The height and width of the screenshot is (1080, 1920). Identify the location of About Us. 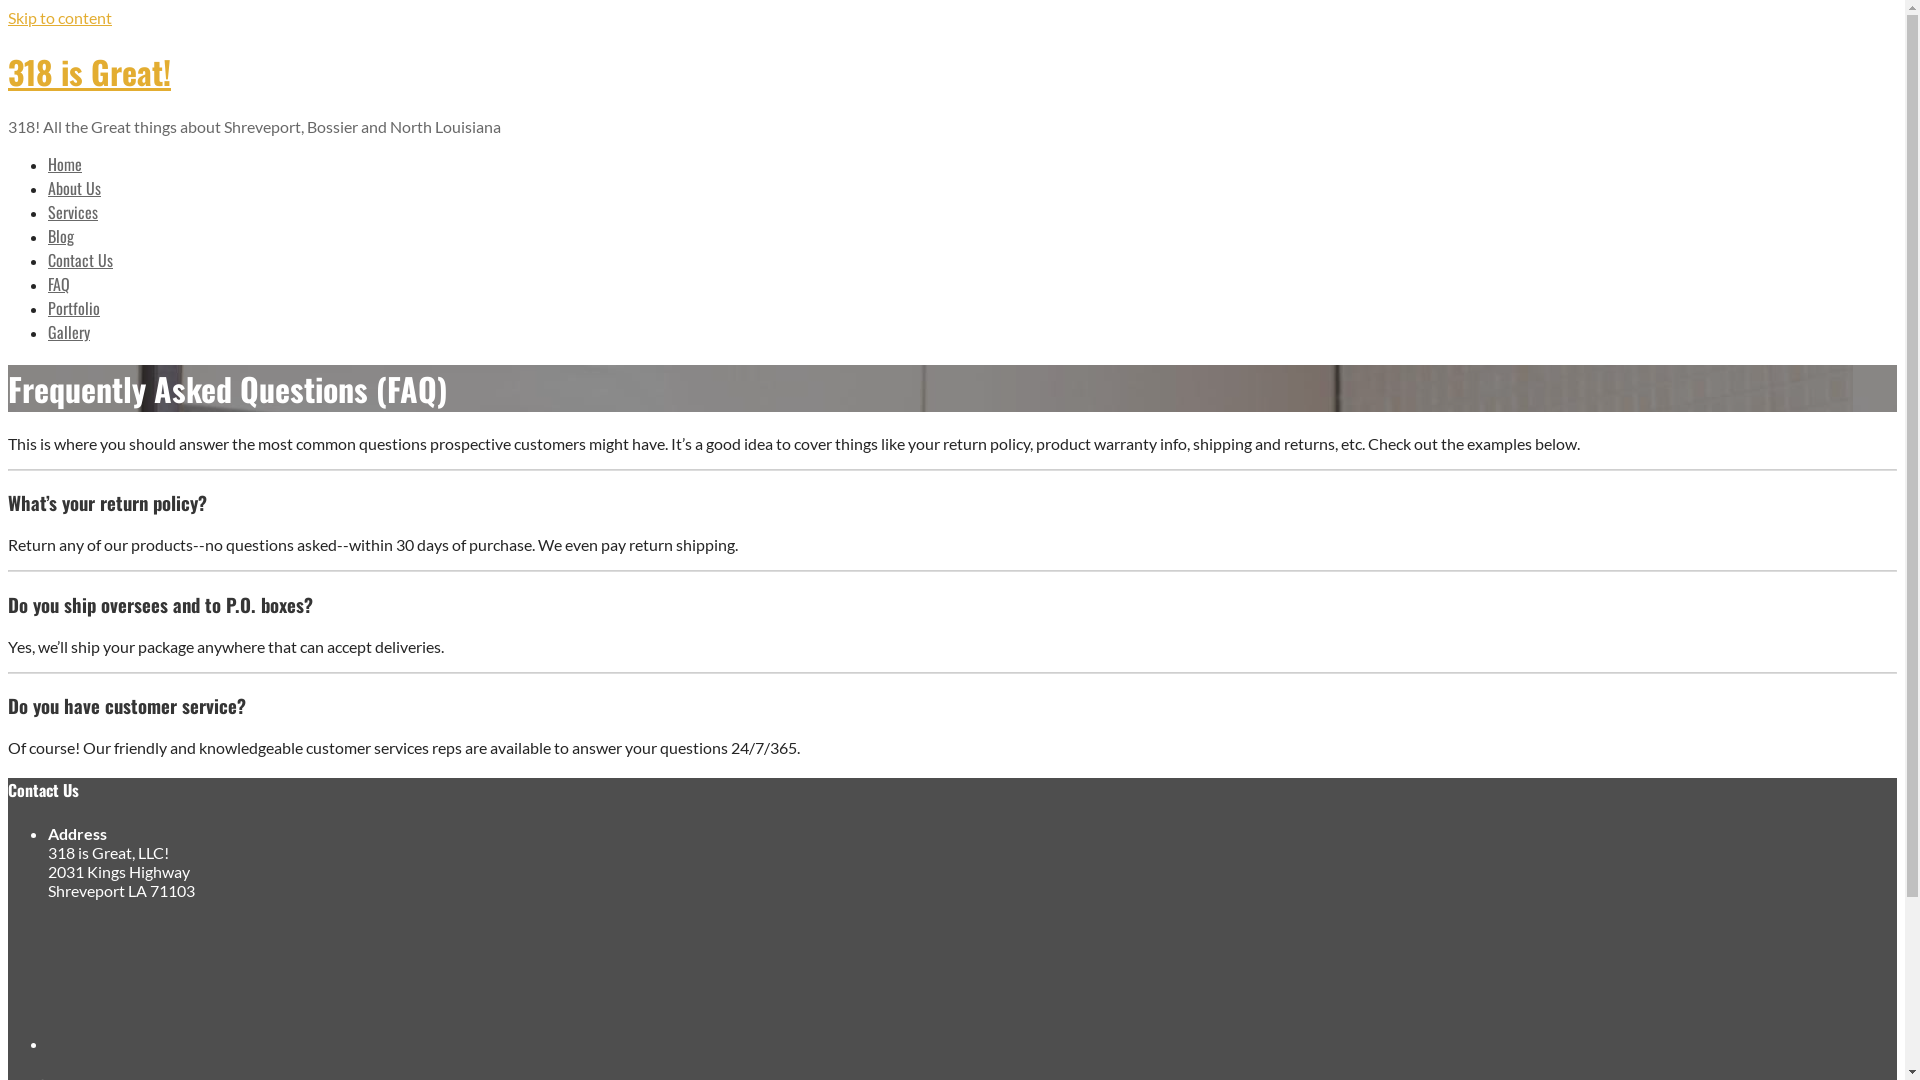
(74, 188).